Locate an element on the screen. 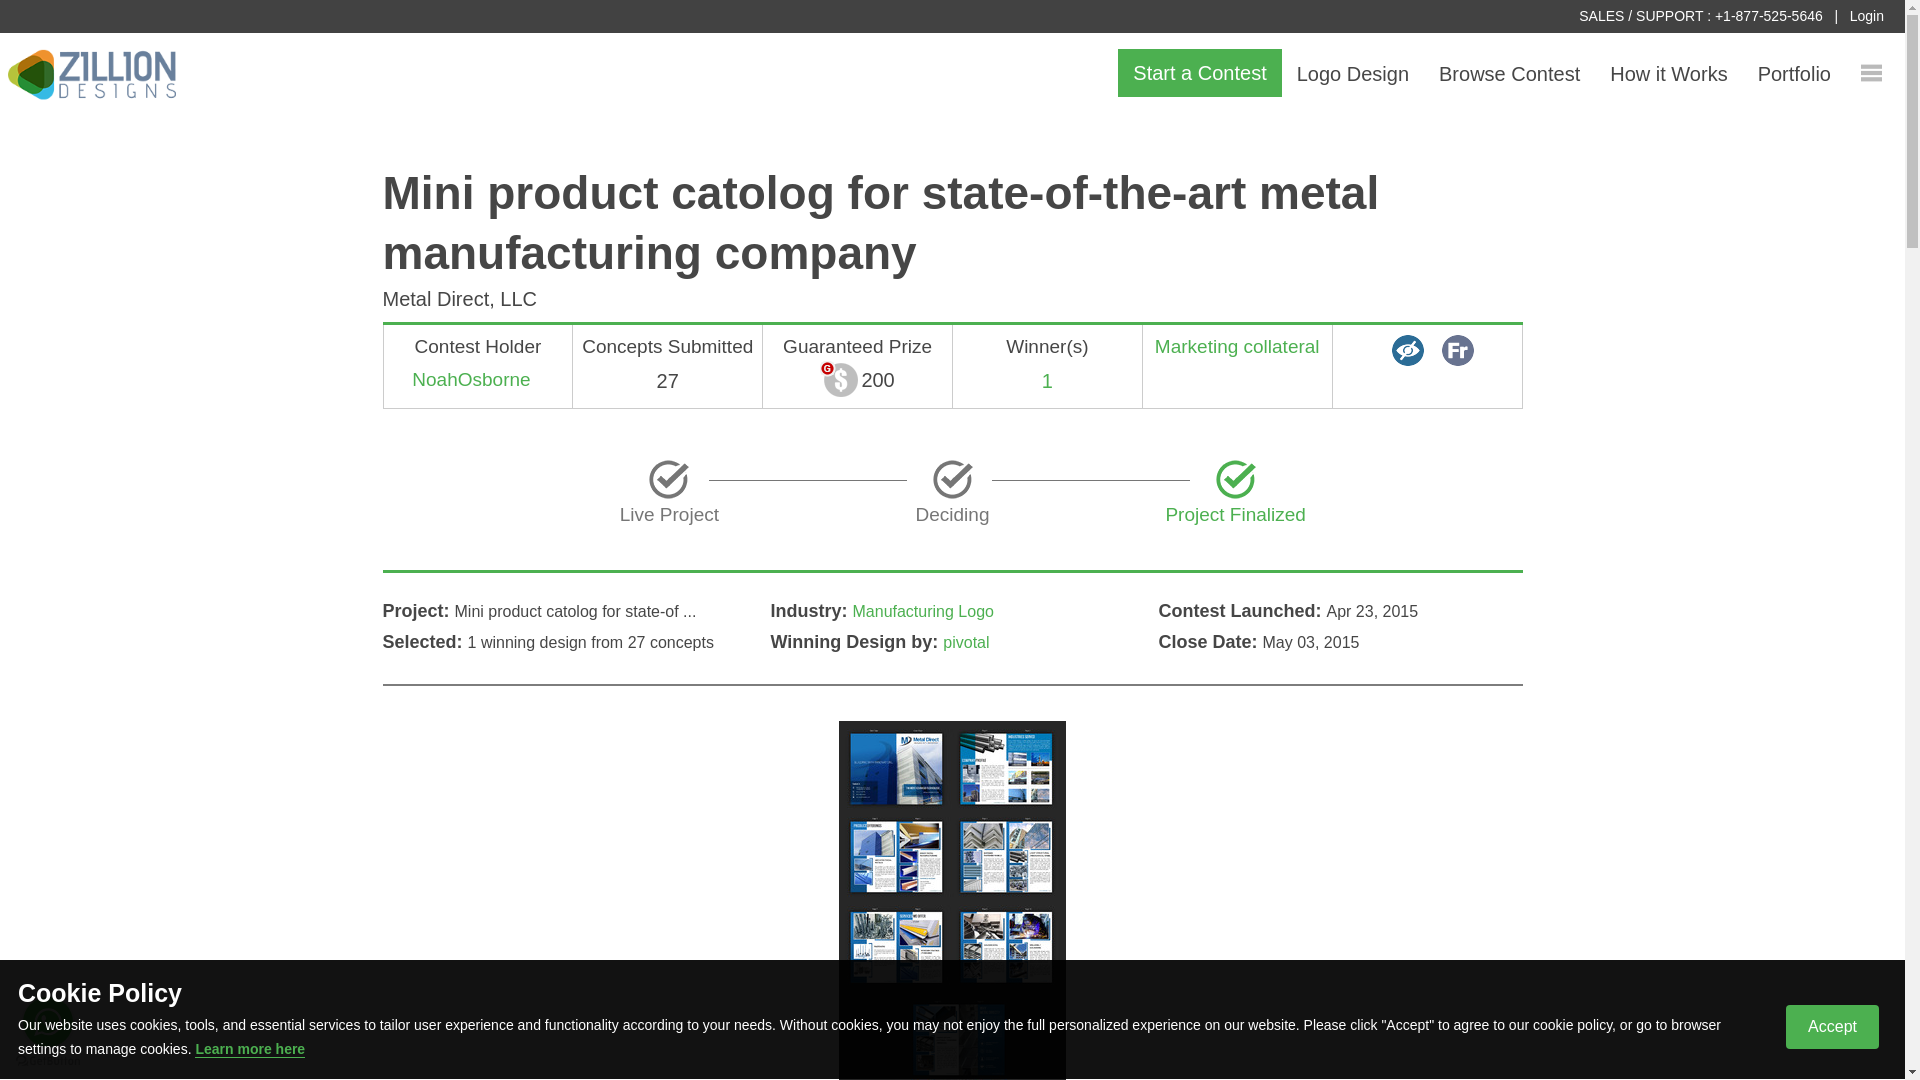 The image size is (1920, 1080). Featured Contest is located at coordinates (1458, 350).